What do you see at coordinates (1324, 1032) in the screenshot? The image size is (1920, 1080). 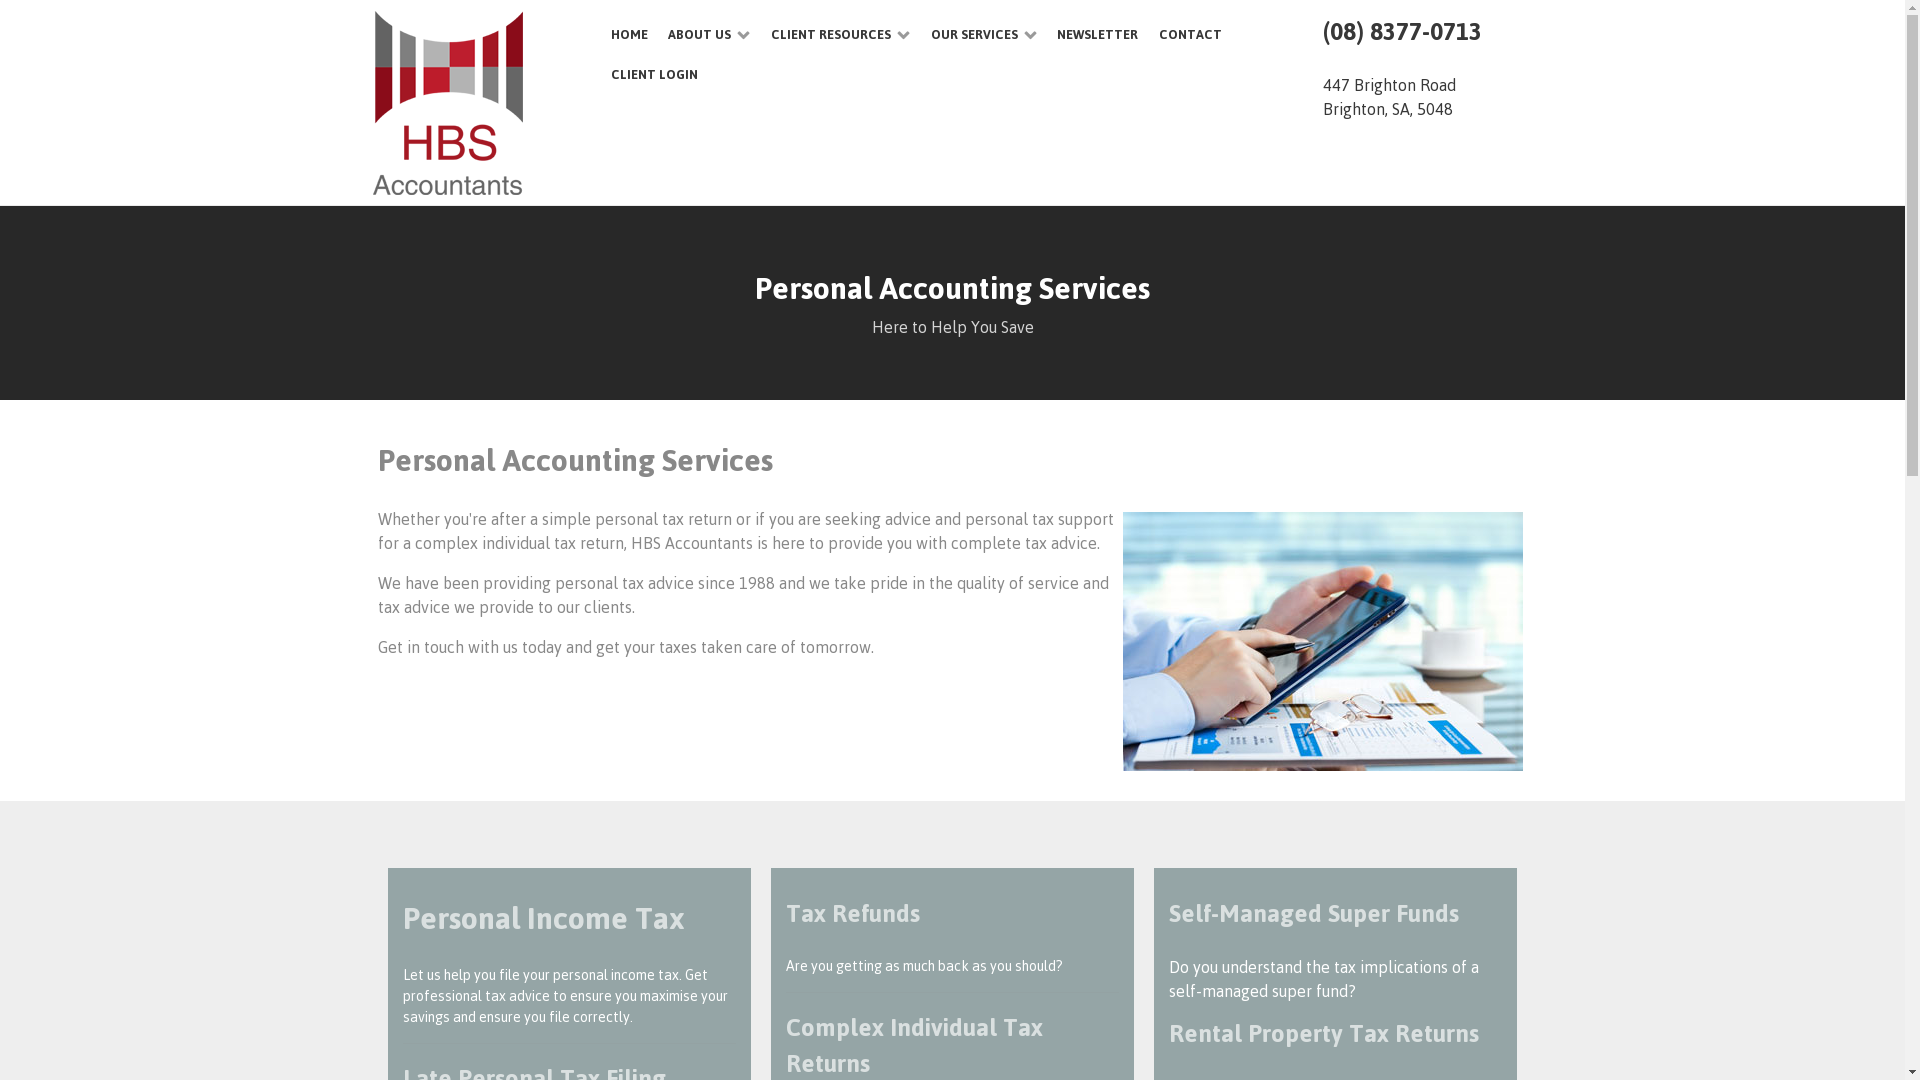 I see `Rental Property Tax Returns` at bounding box center [1324, 1032].